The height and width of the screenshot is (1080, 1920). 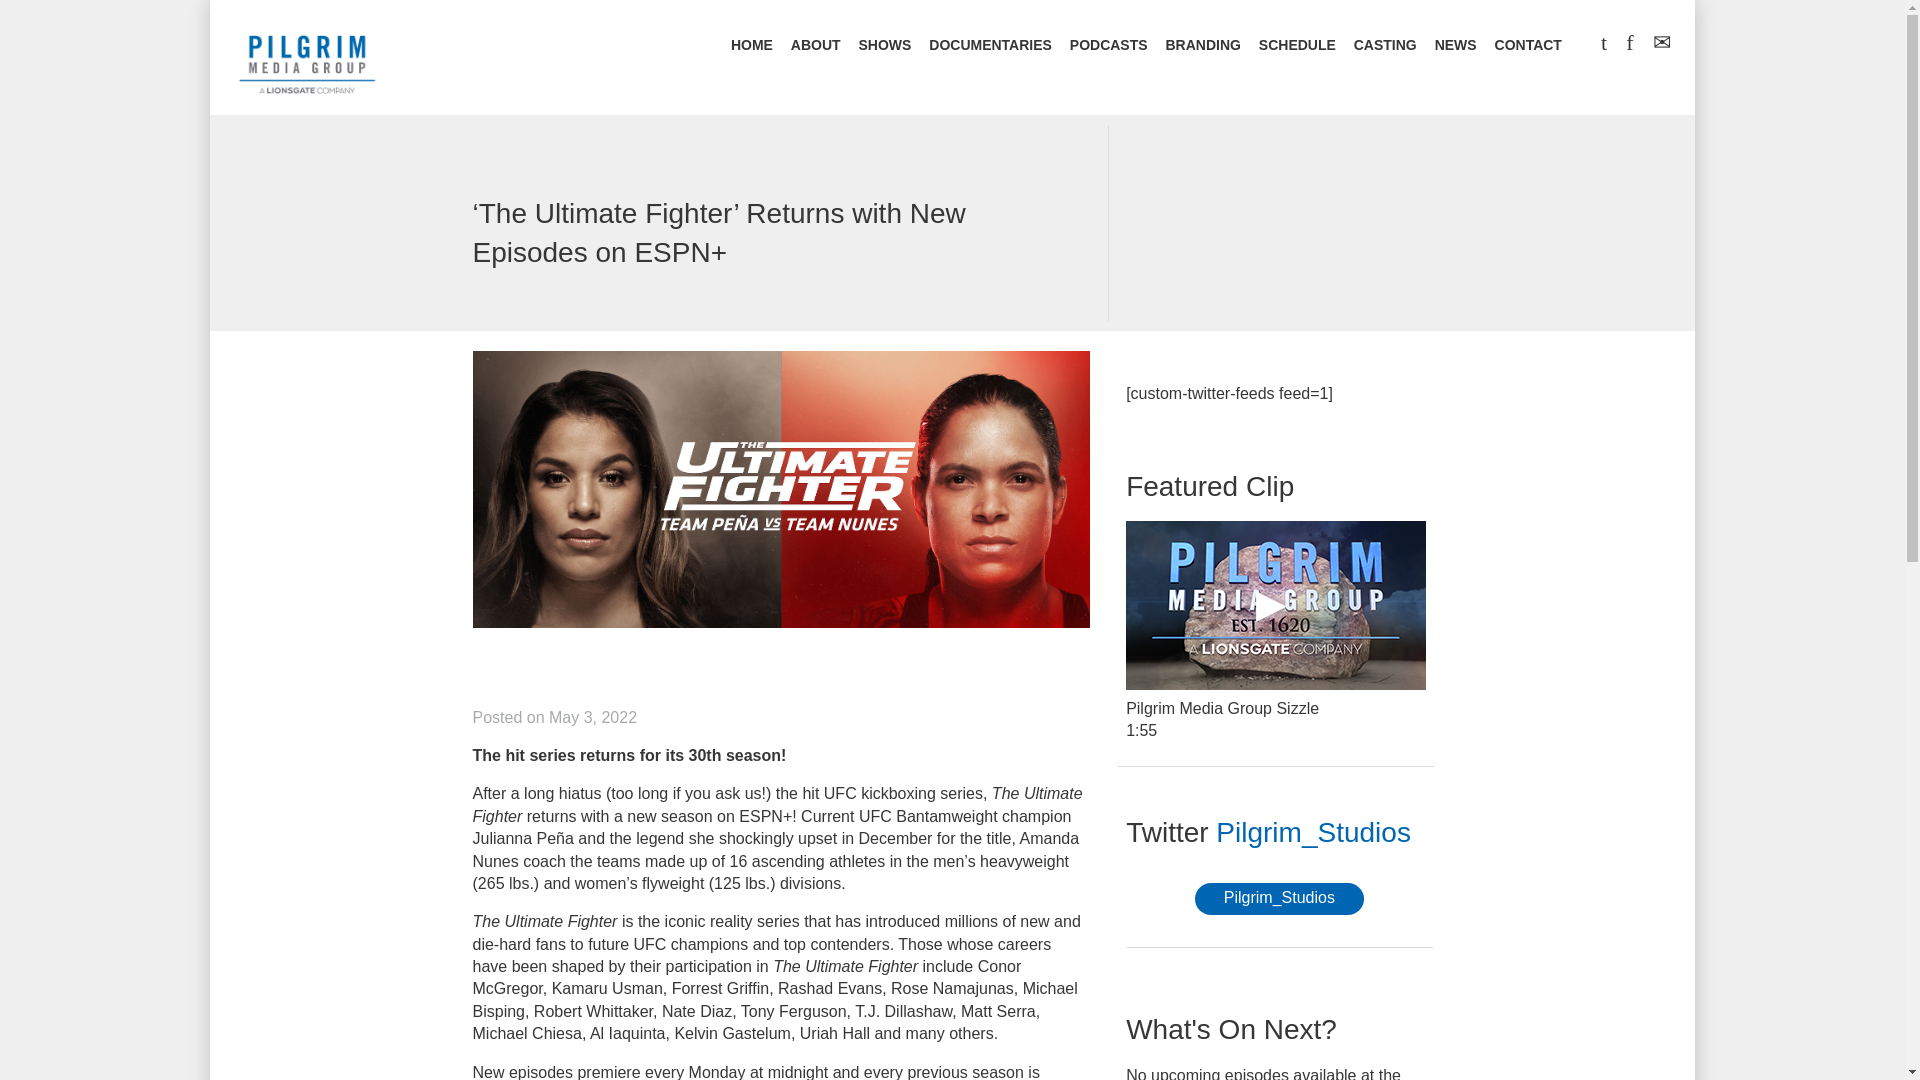 I want to click on HOME, so click(x=752, y=46).